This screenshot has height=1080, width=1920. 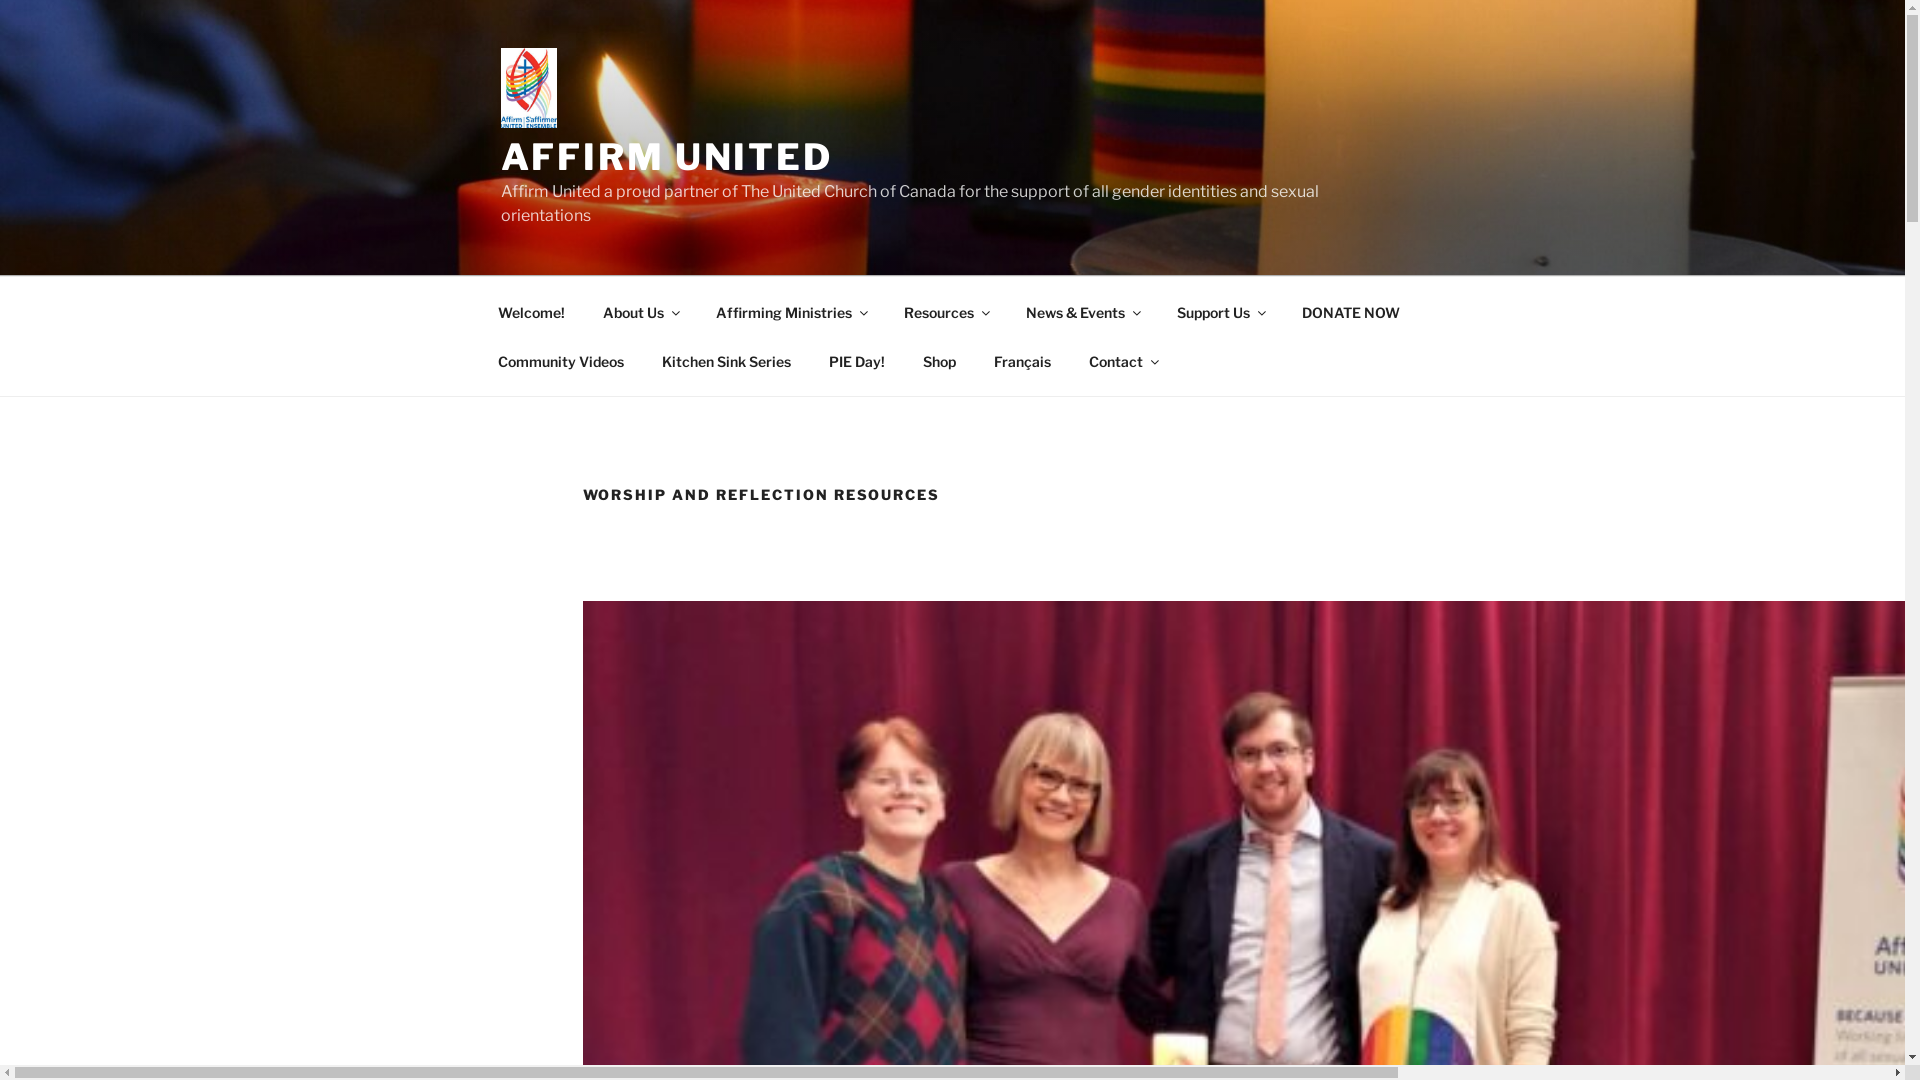 I want to click on News & Events, so click(x=1082, y=312).